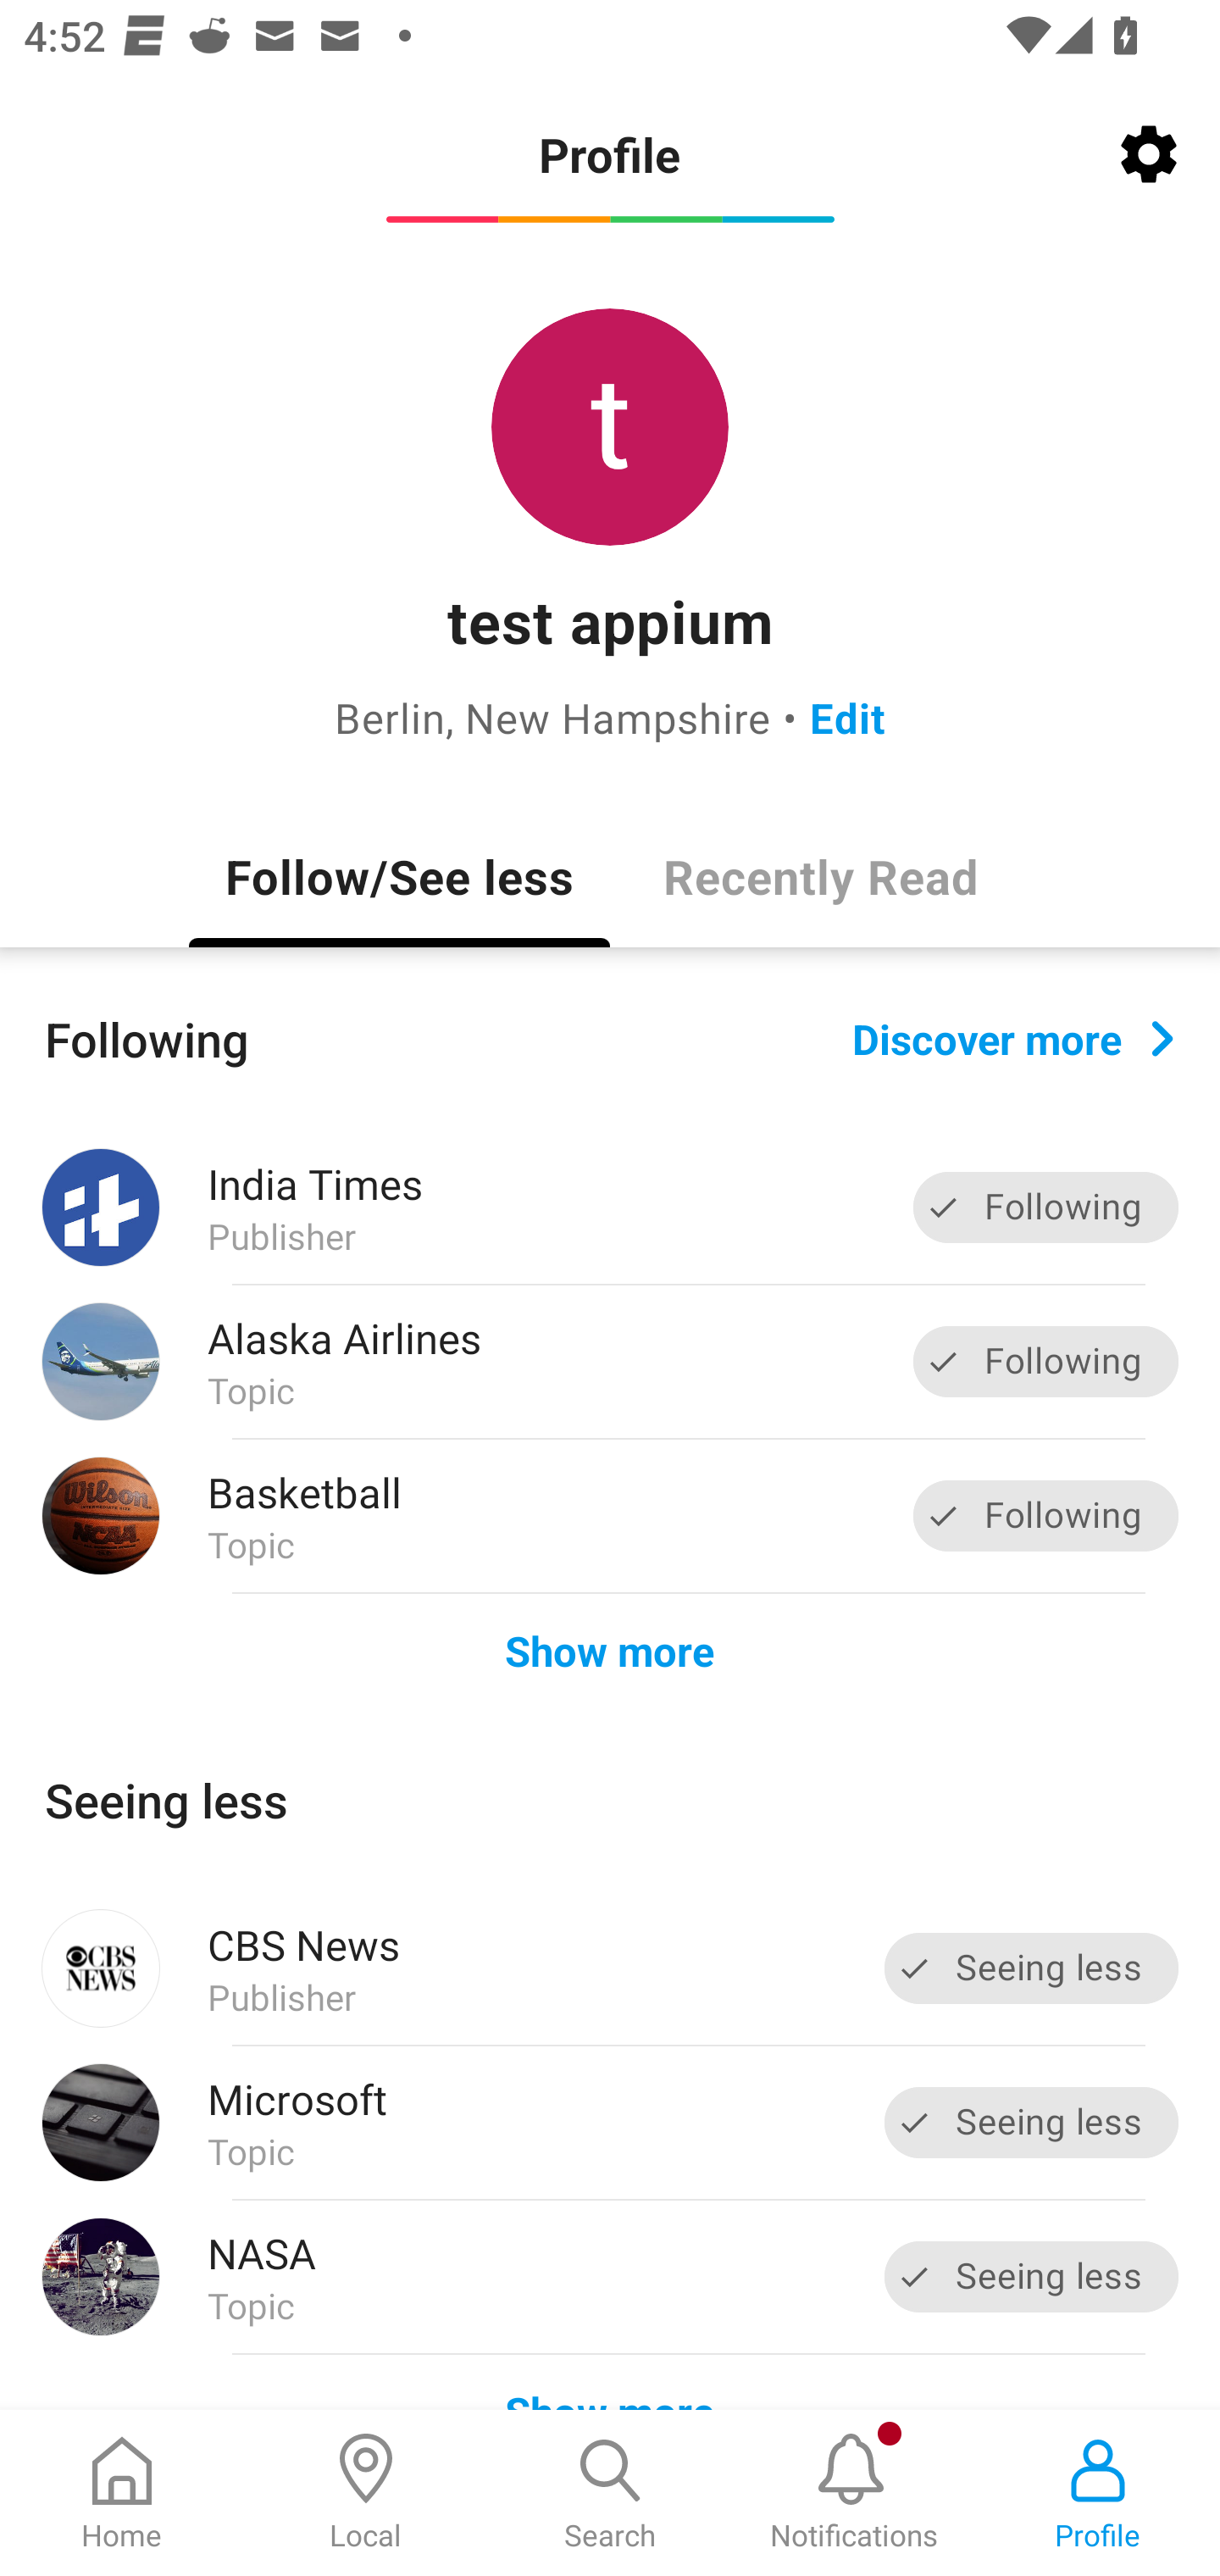  I want to click on Microsoft Topic Seeing less, so click(610, 2122).